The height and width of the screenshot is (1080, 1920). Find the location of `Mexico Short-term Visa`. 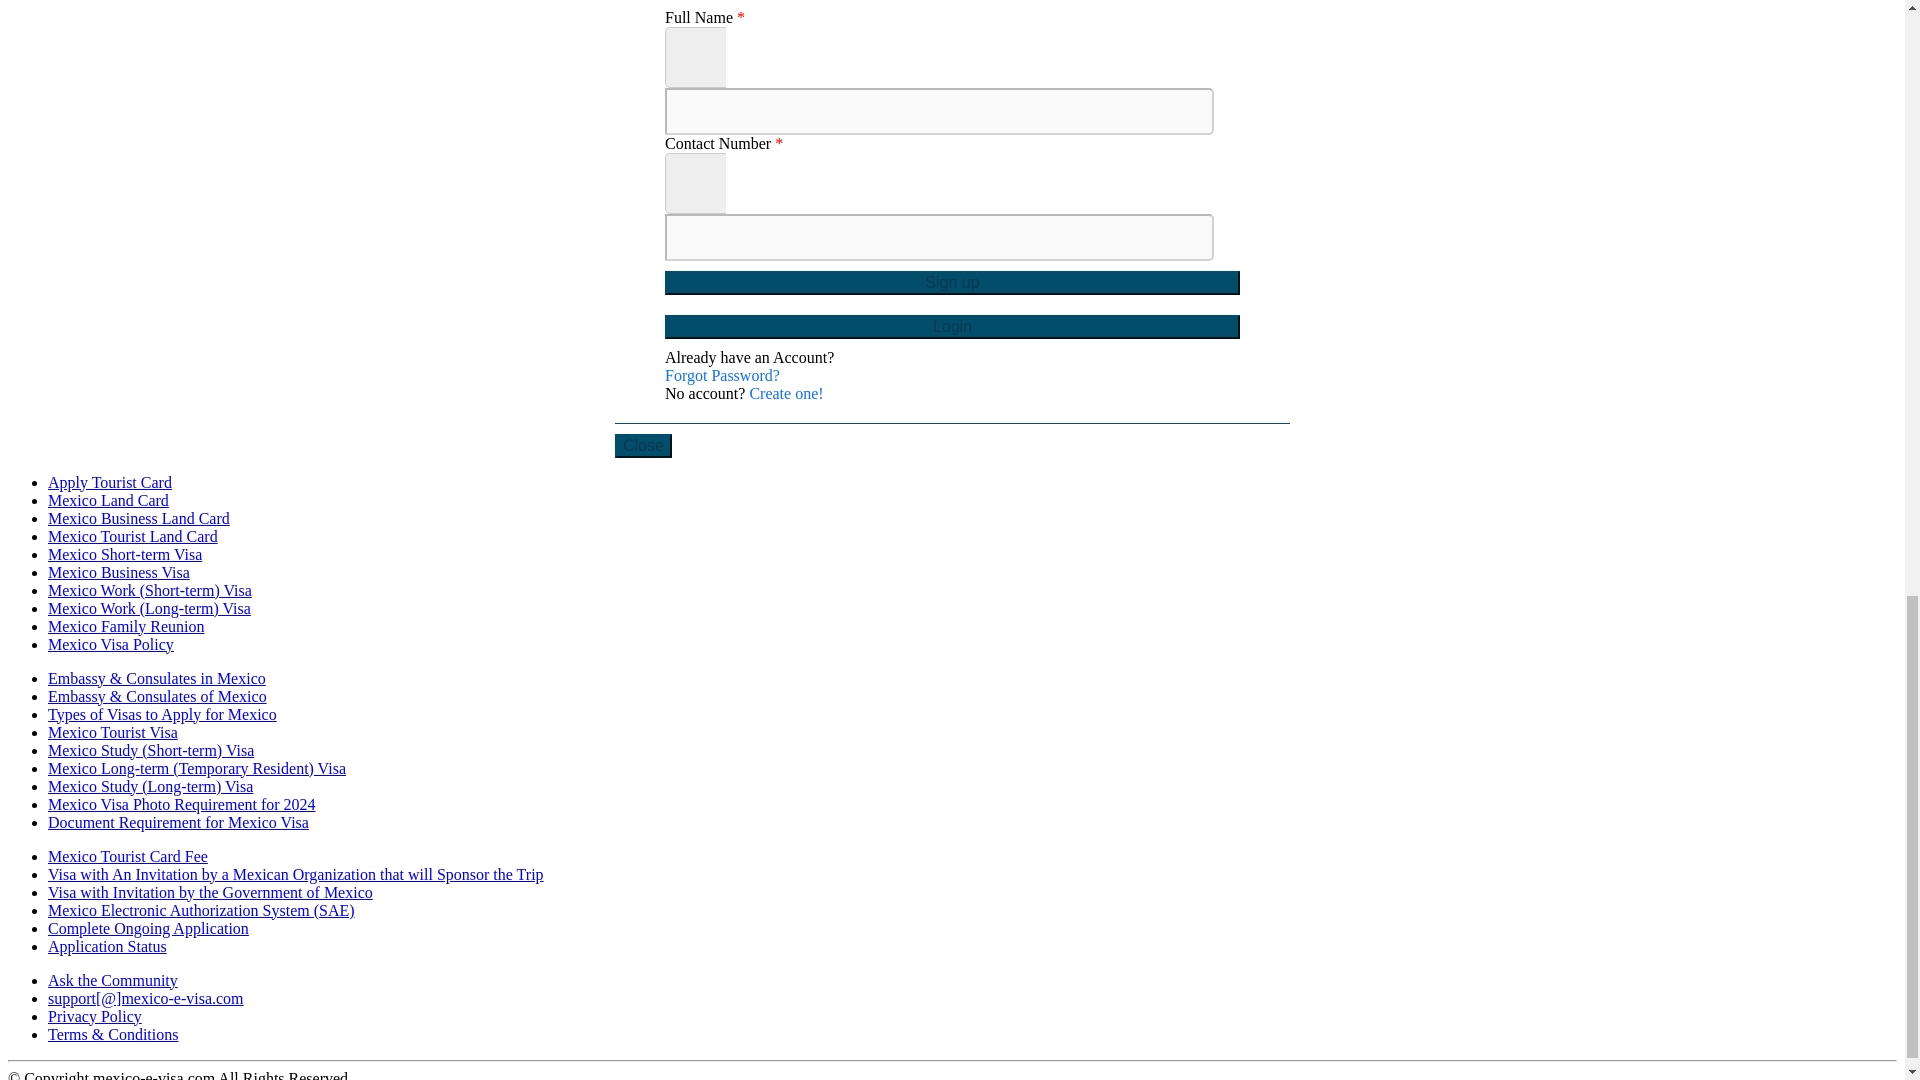

Mexico Short-term Visa is located at coordinates (124, 554).